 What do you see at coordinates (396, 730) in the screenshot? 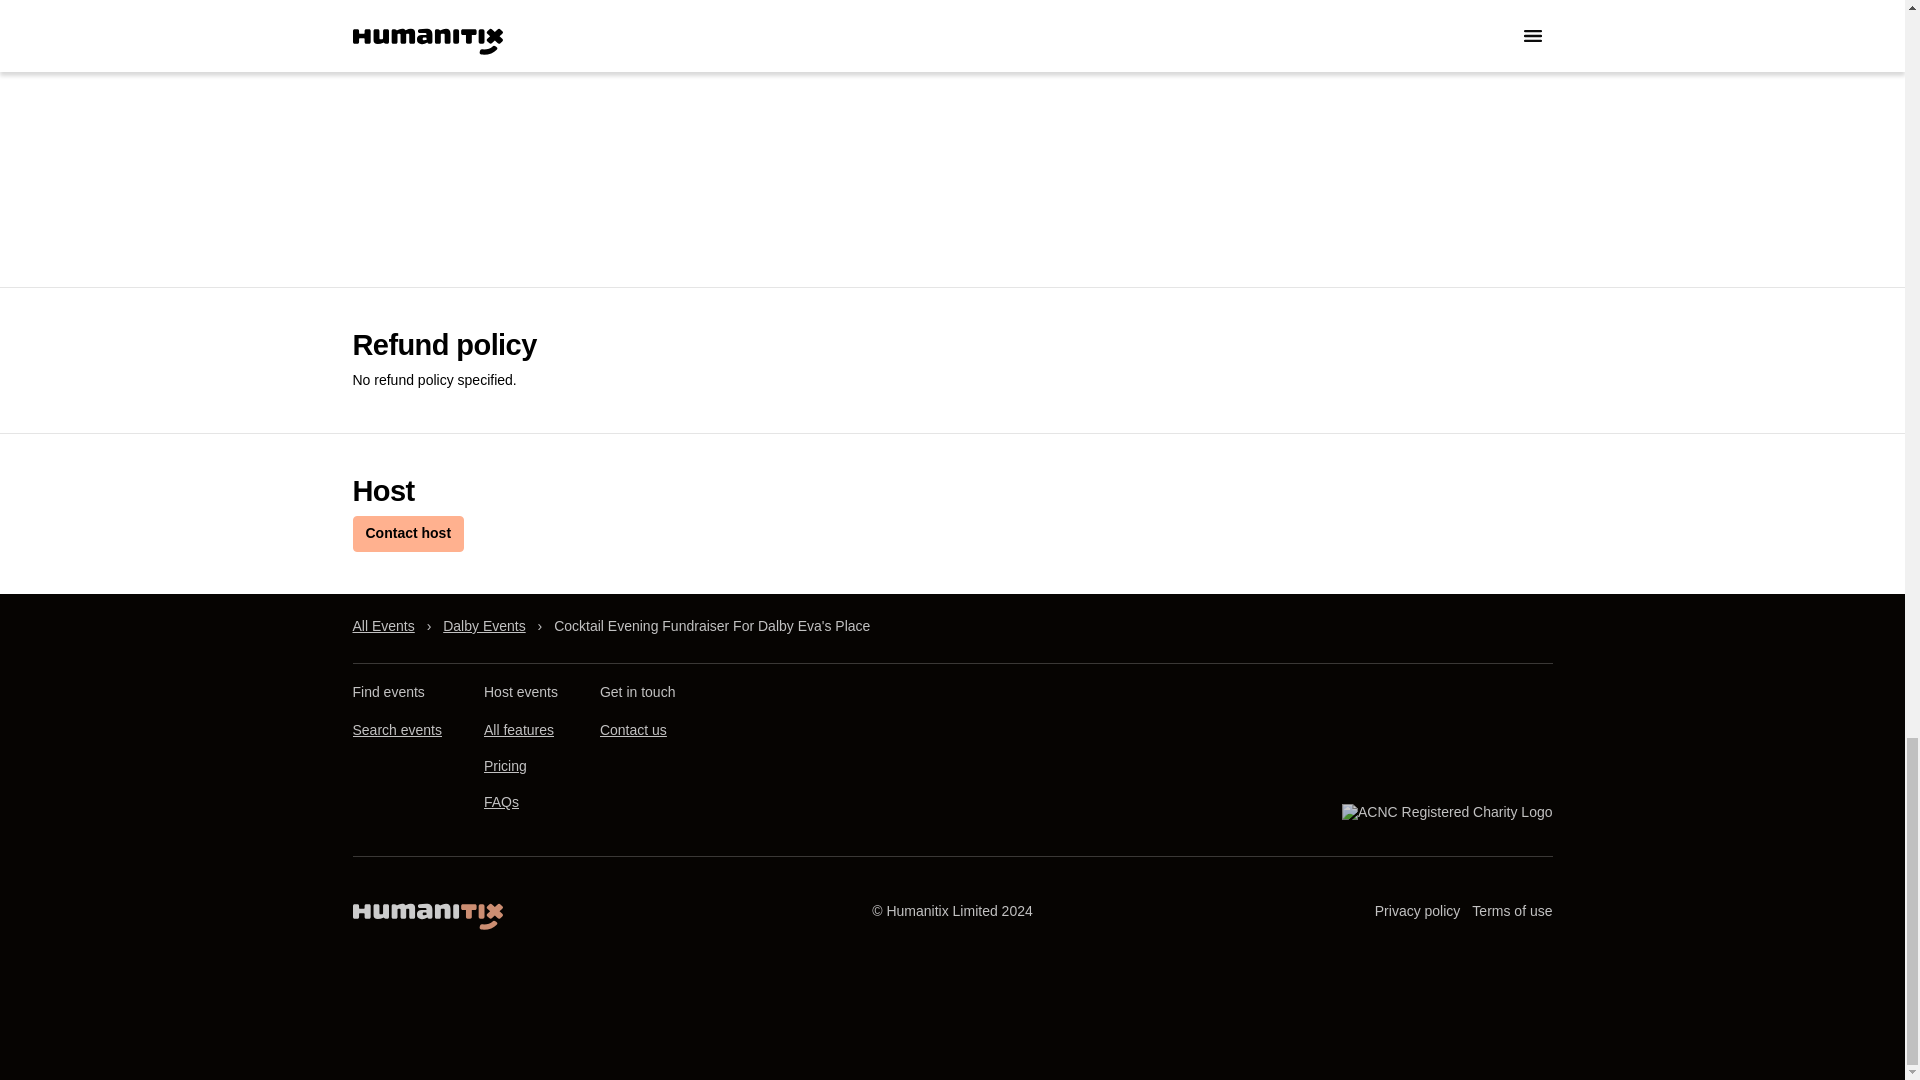
I see `Search events` at bounding box center [396, 730].